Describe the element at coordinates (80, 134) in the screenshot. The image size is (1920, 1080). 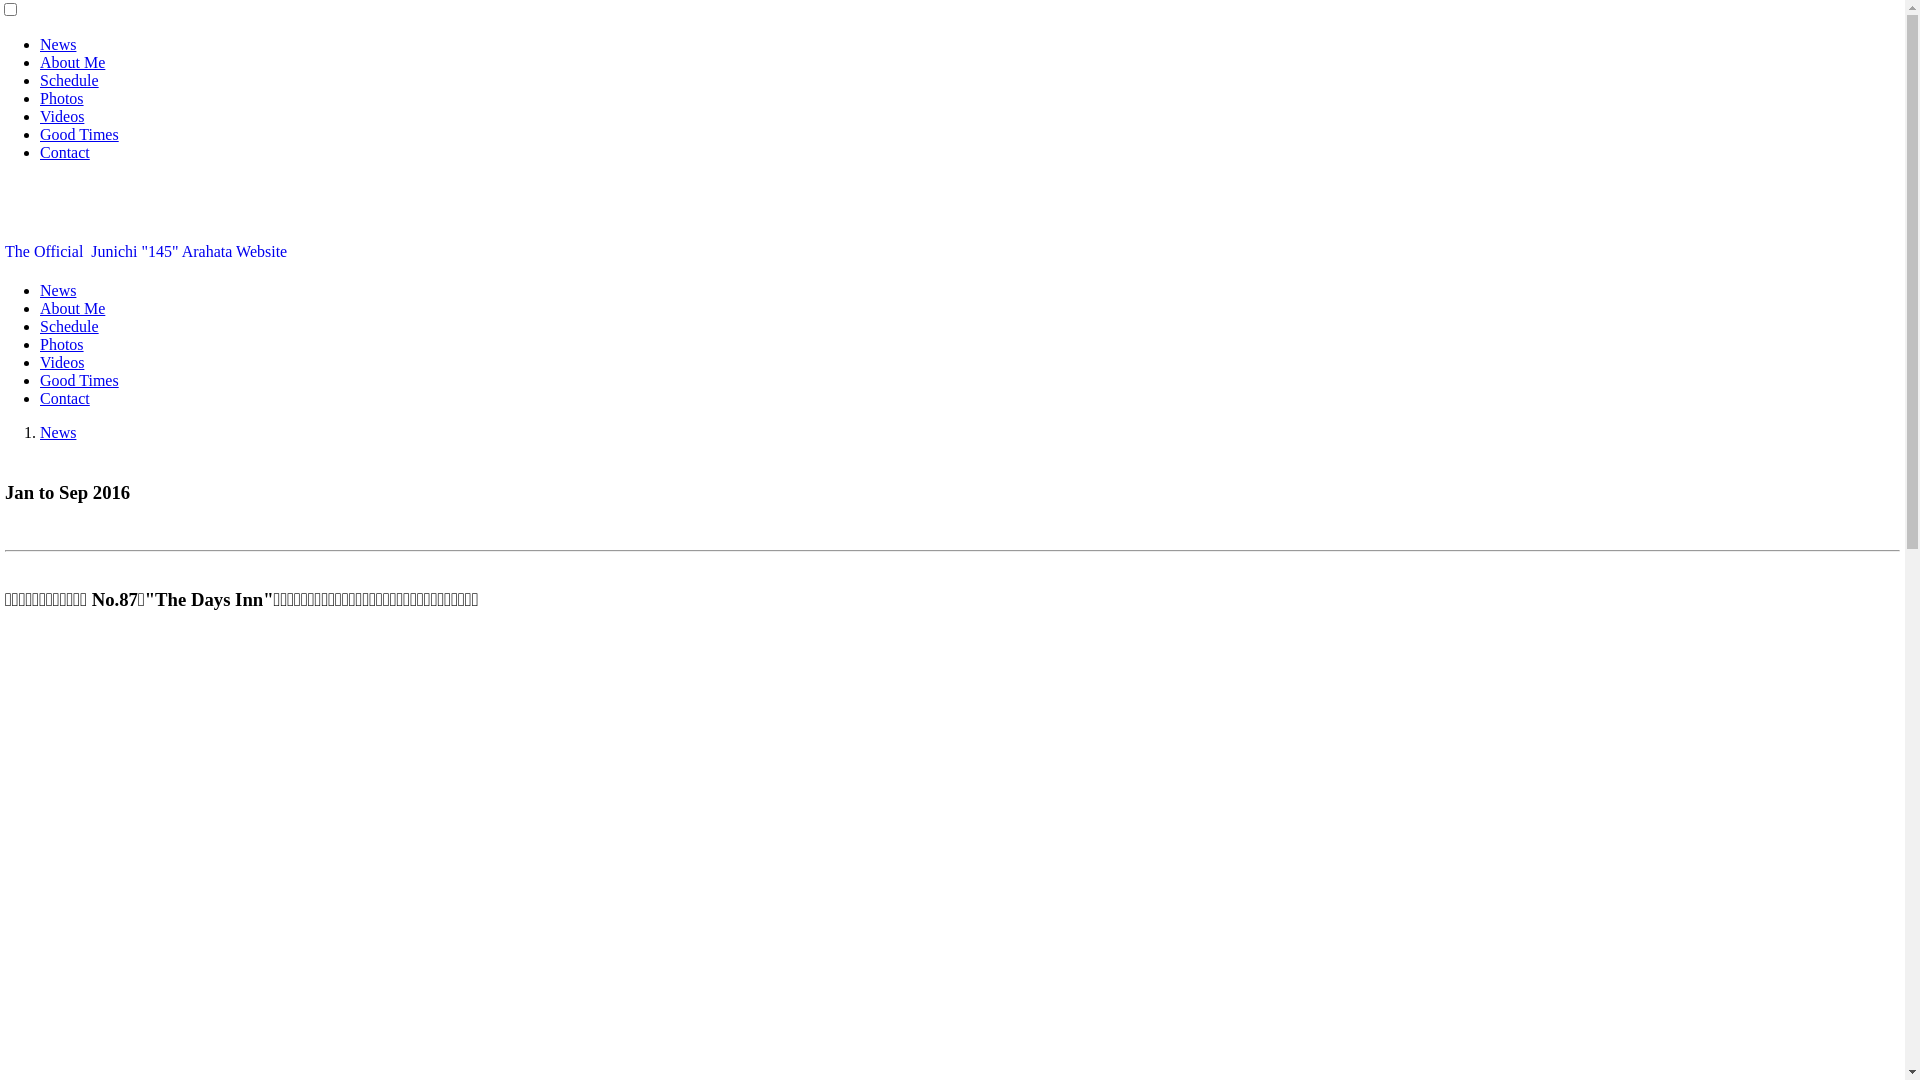
I see `Good Times` at that location.